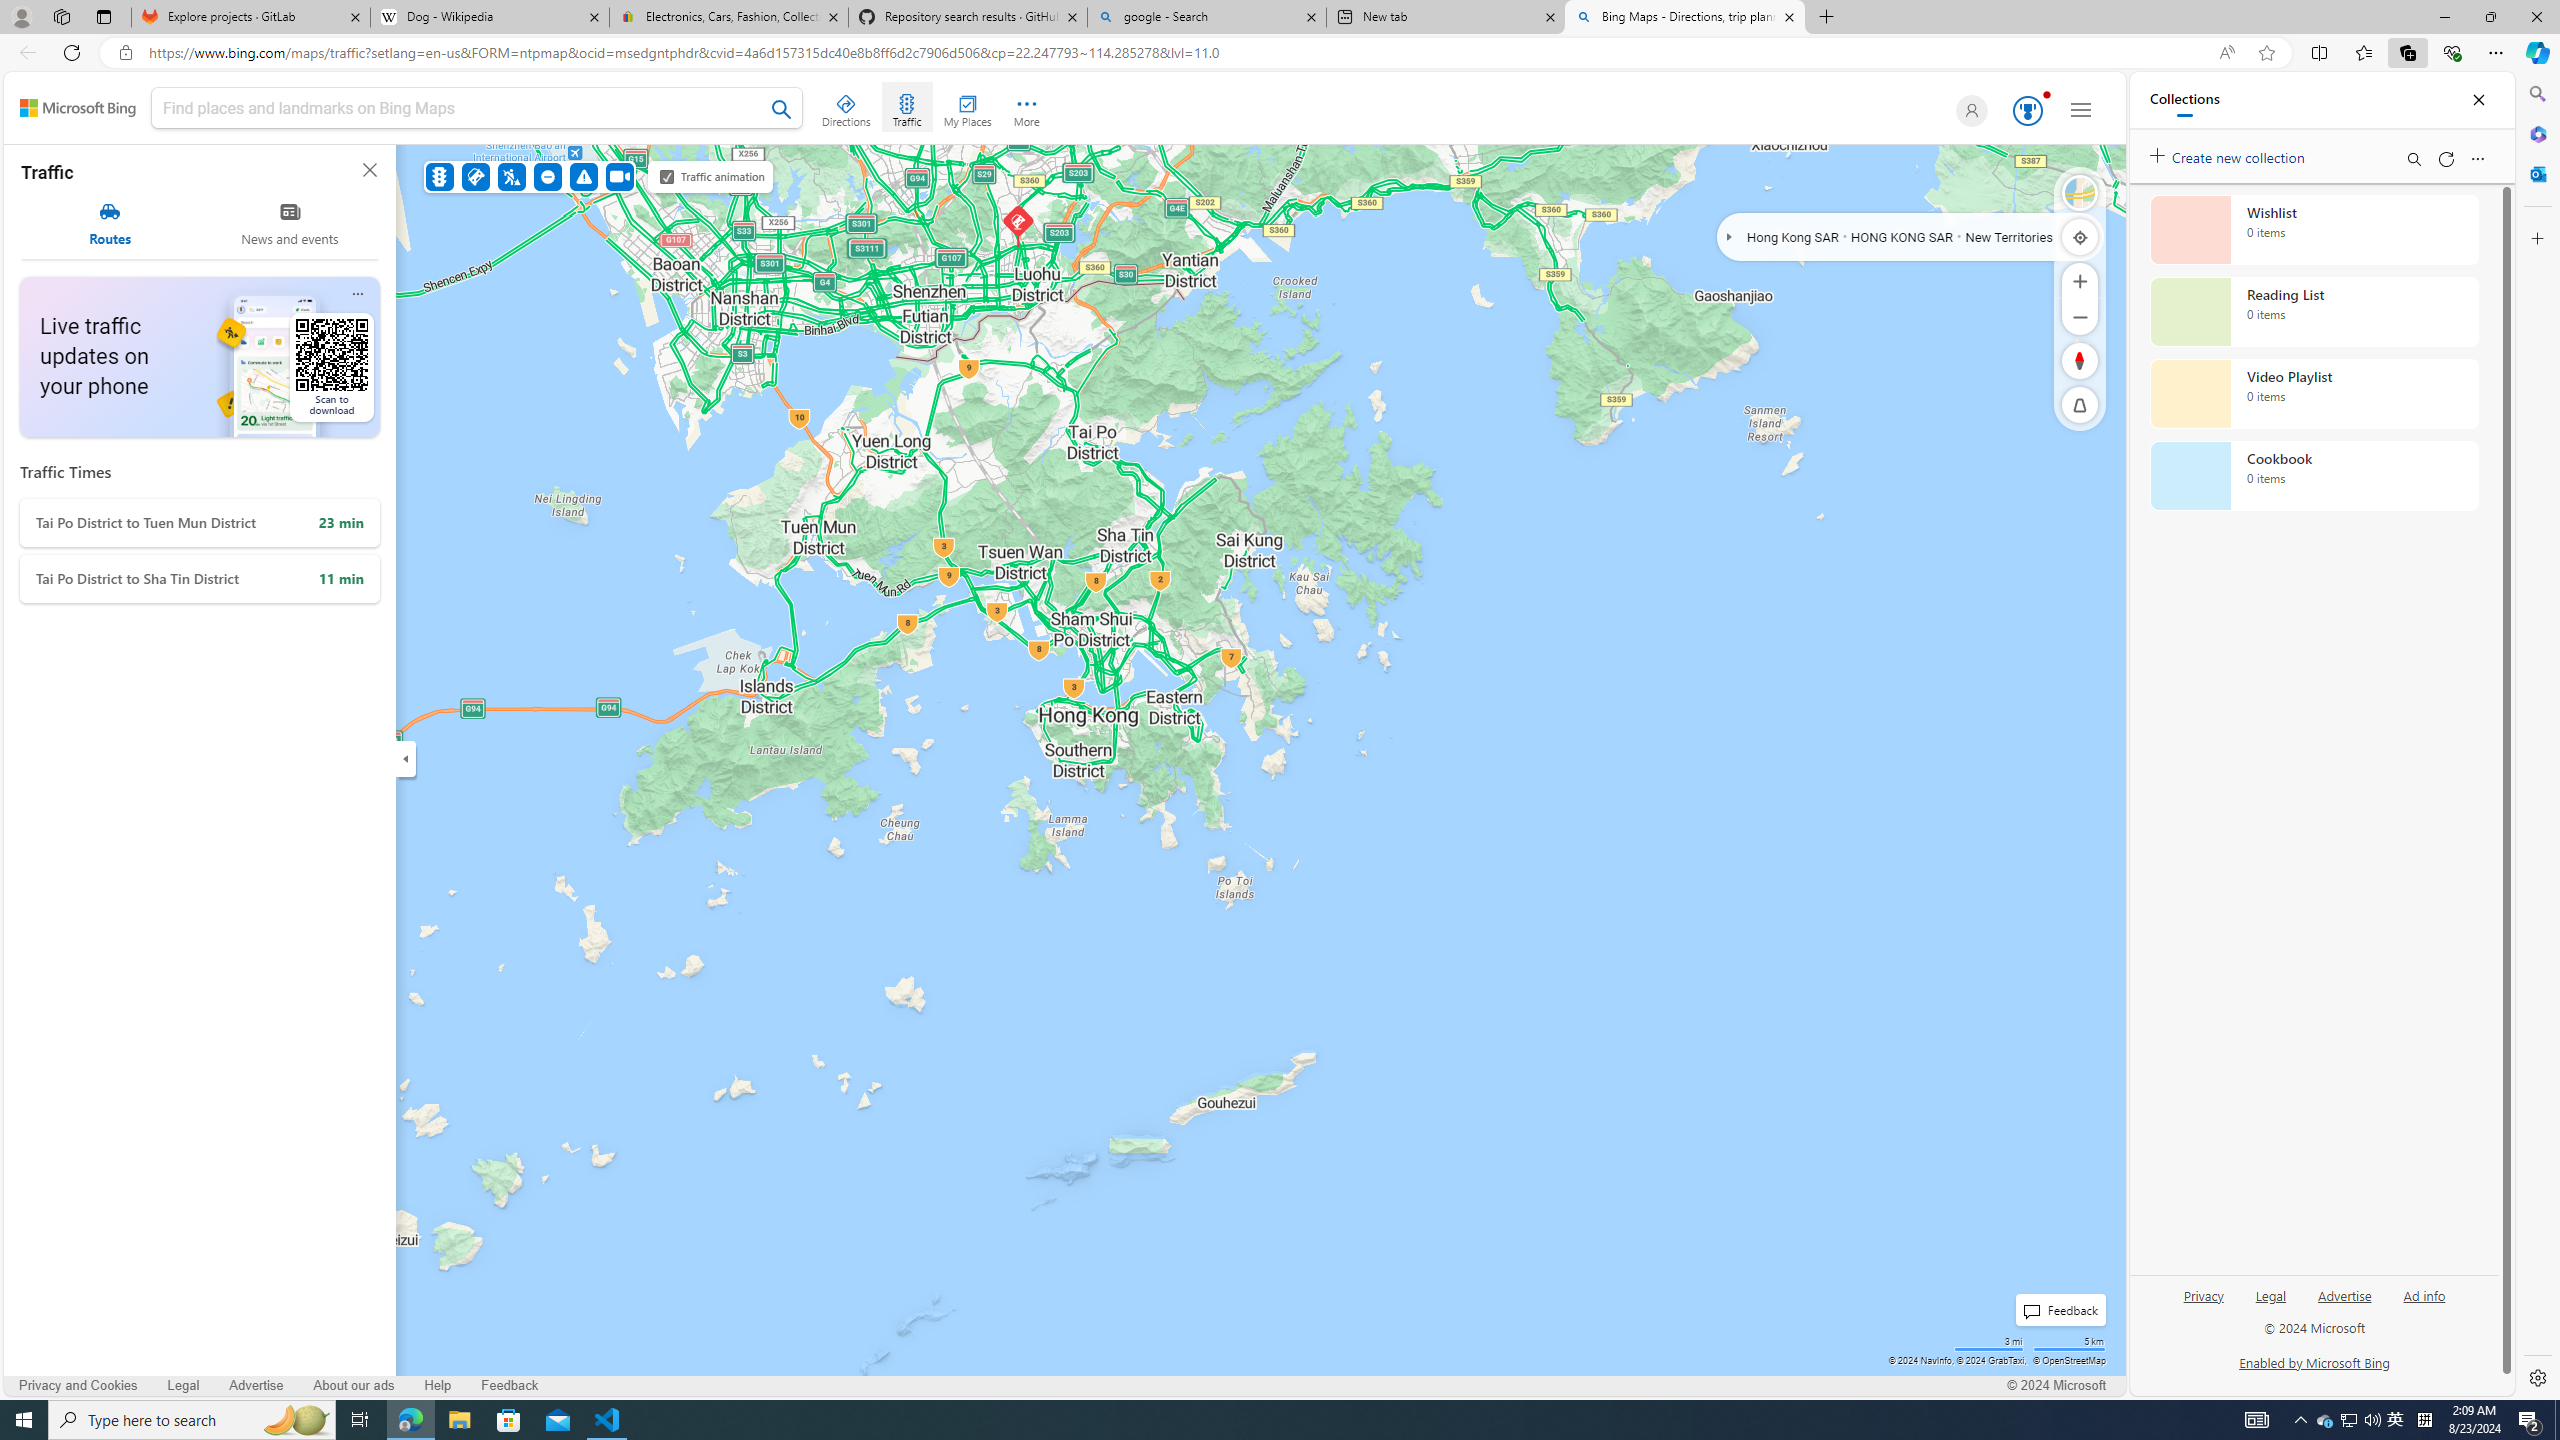 The height and width of the screenshot is (1440, 2560). I want to click on Road Closures, so click(549, 176).